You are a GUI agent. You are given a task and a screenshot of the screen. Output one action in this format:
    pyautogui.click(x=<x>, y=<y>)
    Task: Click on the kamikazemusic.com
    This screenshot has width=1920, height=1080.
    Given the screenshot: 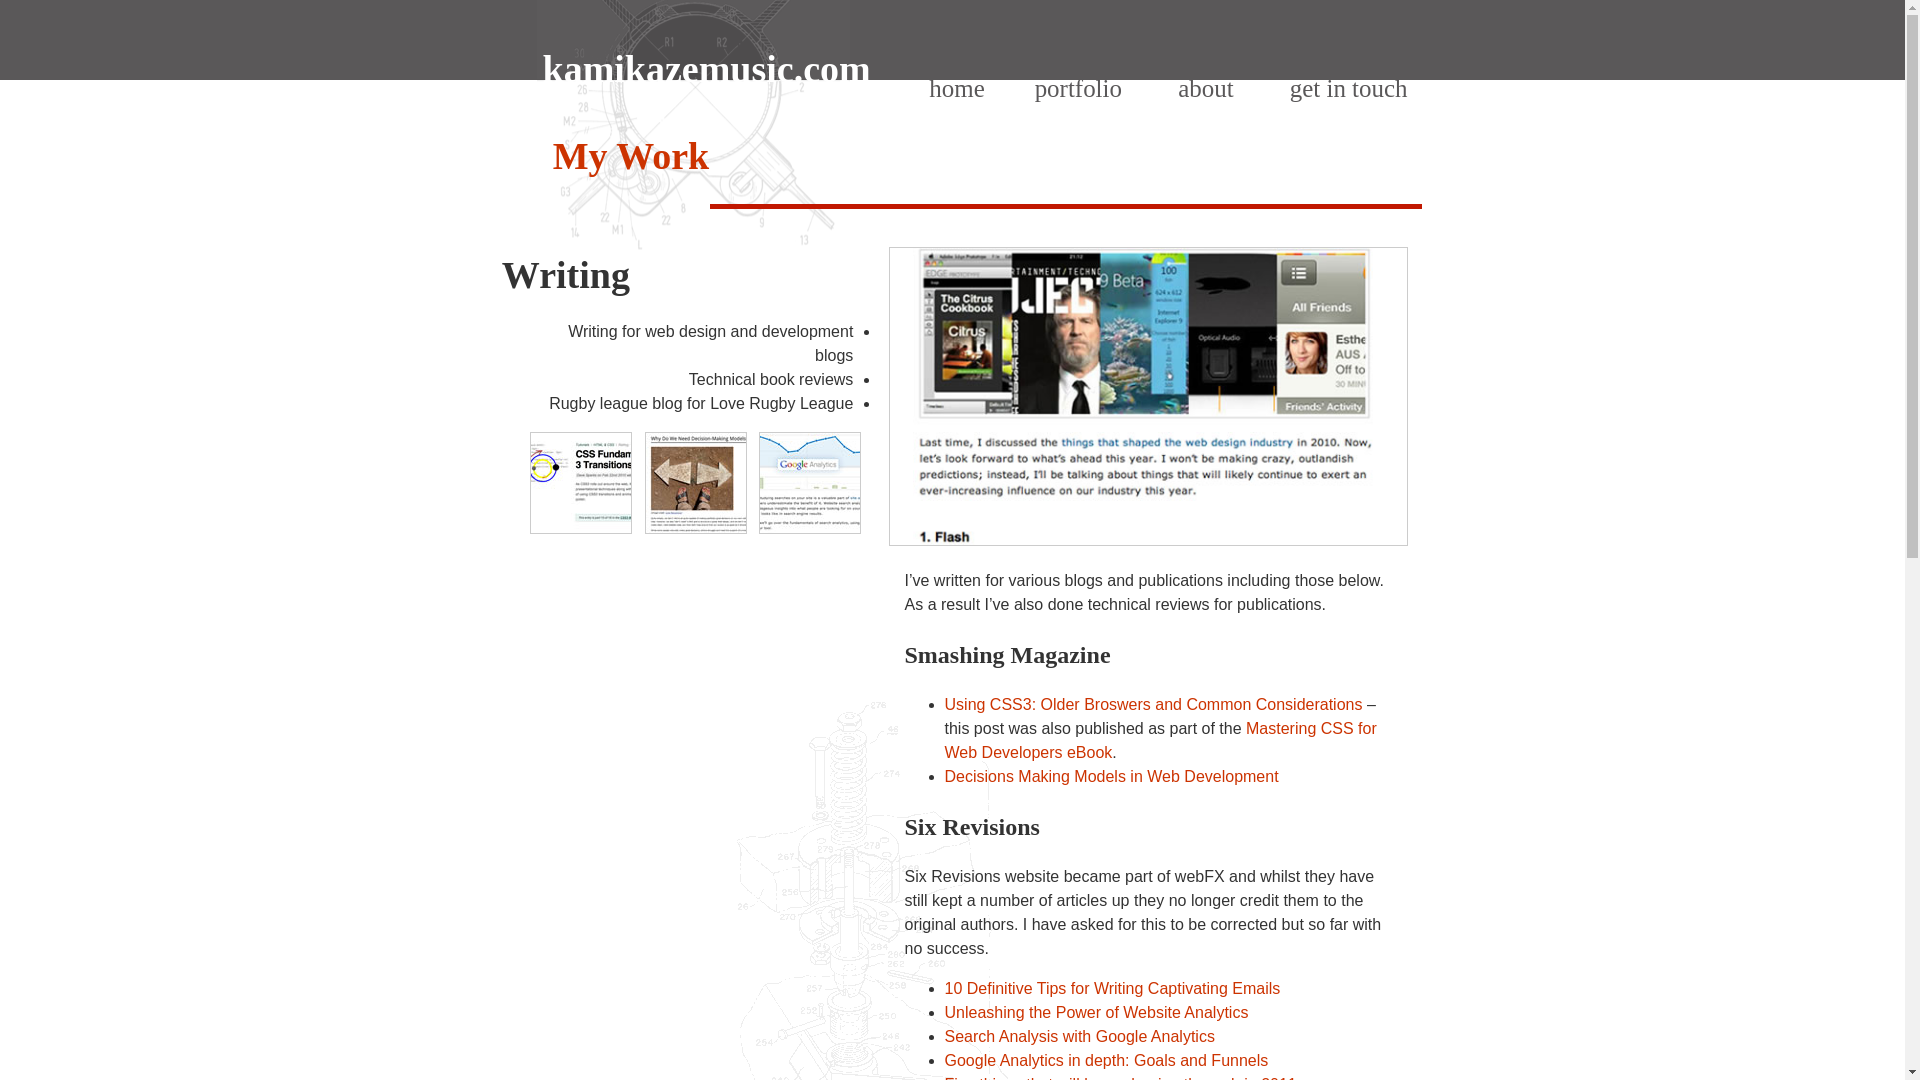 What is the action you would take?
    pyautogui.click(x=705, y=68)
    